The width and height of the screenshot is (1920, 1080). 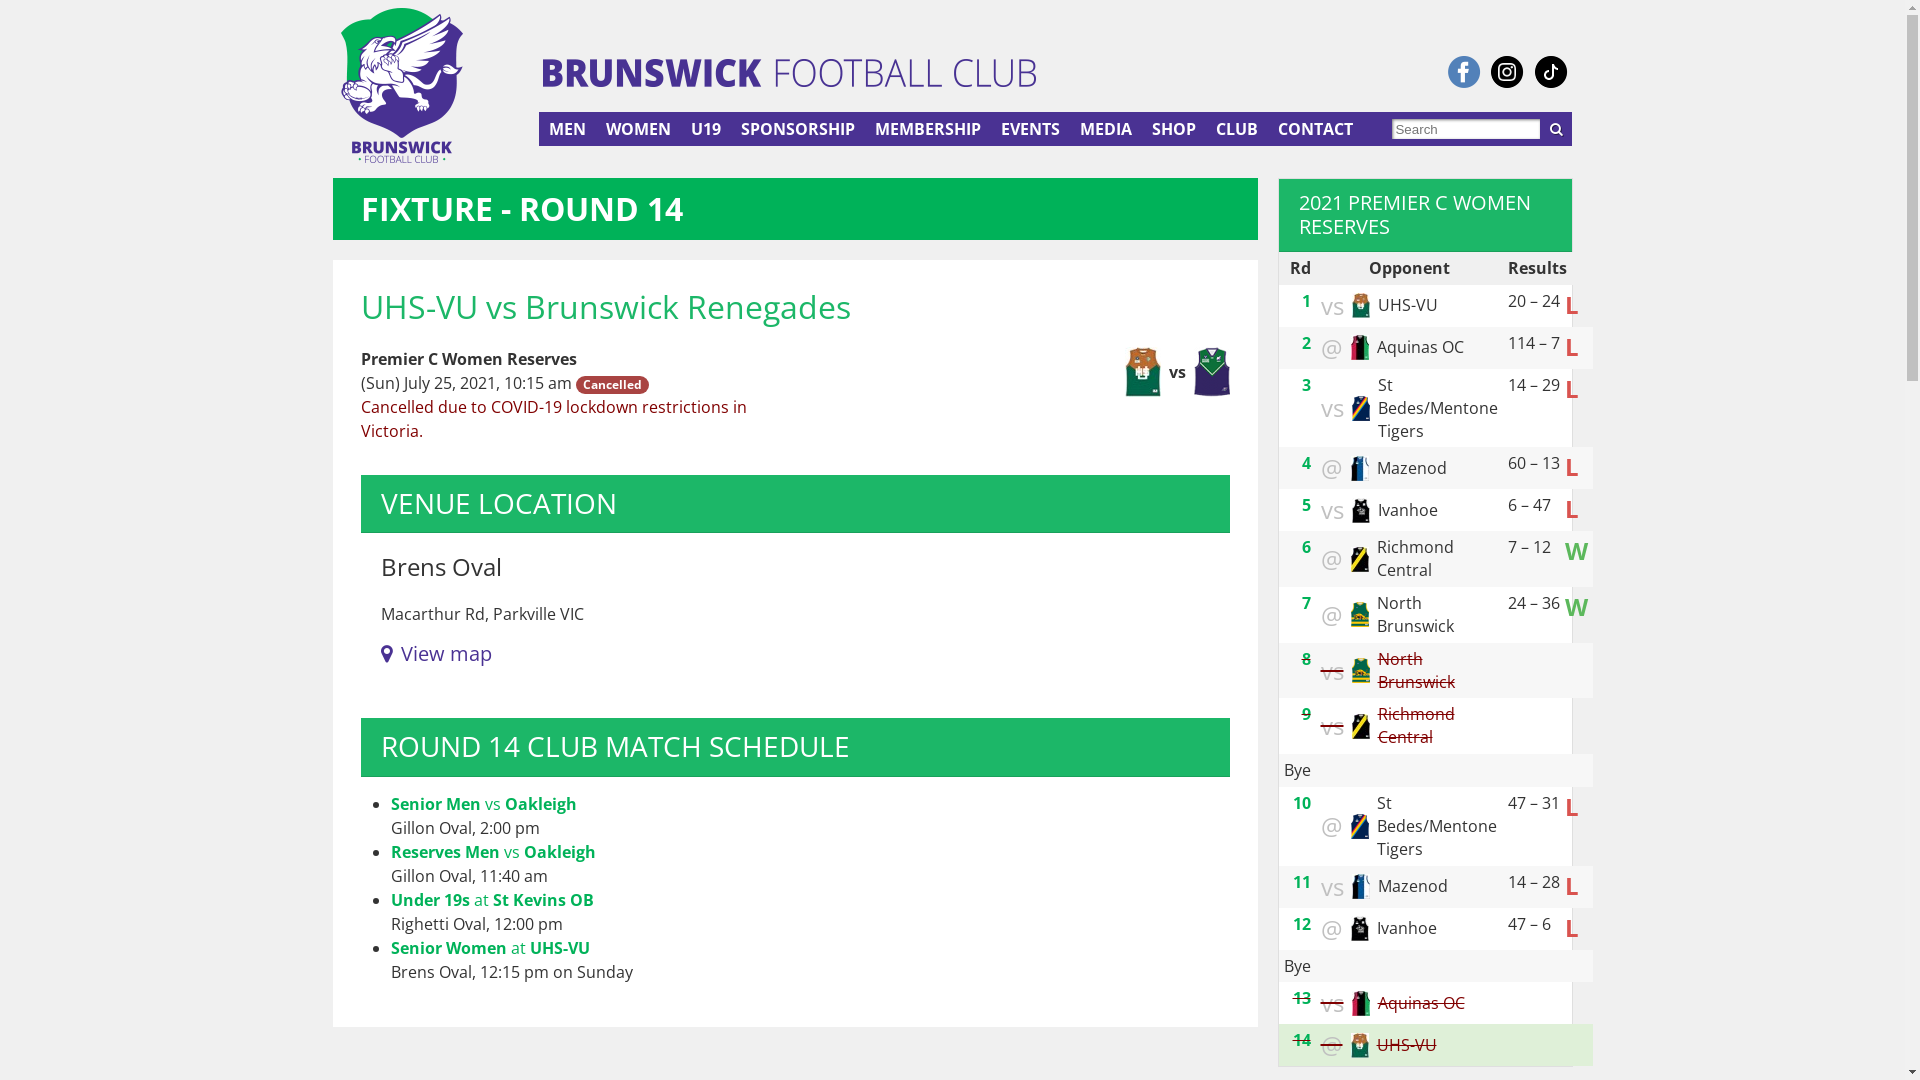 I want to click on Mazenod, so click(x=1361, y=886).